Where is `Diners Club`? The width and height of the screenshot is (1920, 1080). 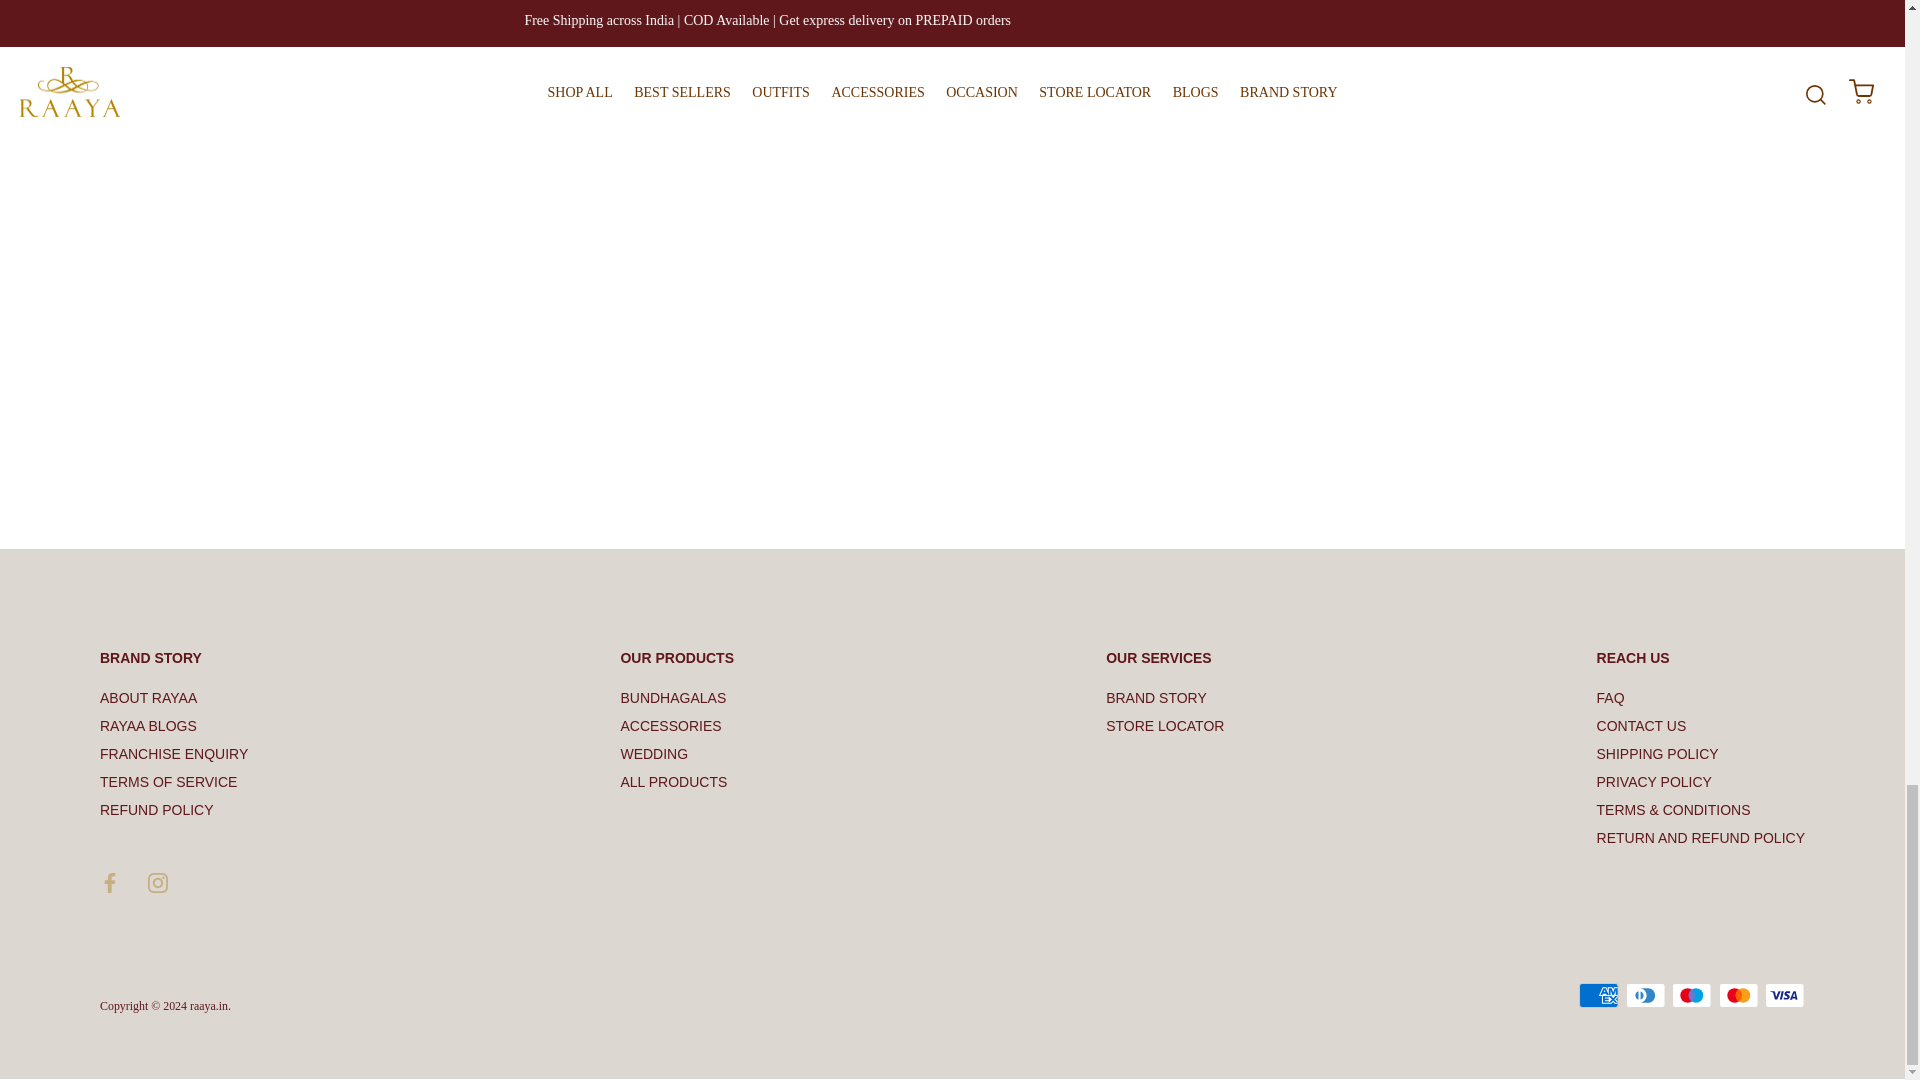 Diners Club is located at coordinates (1645, 994).